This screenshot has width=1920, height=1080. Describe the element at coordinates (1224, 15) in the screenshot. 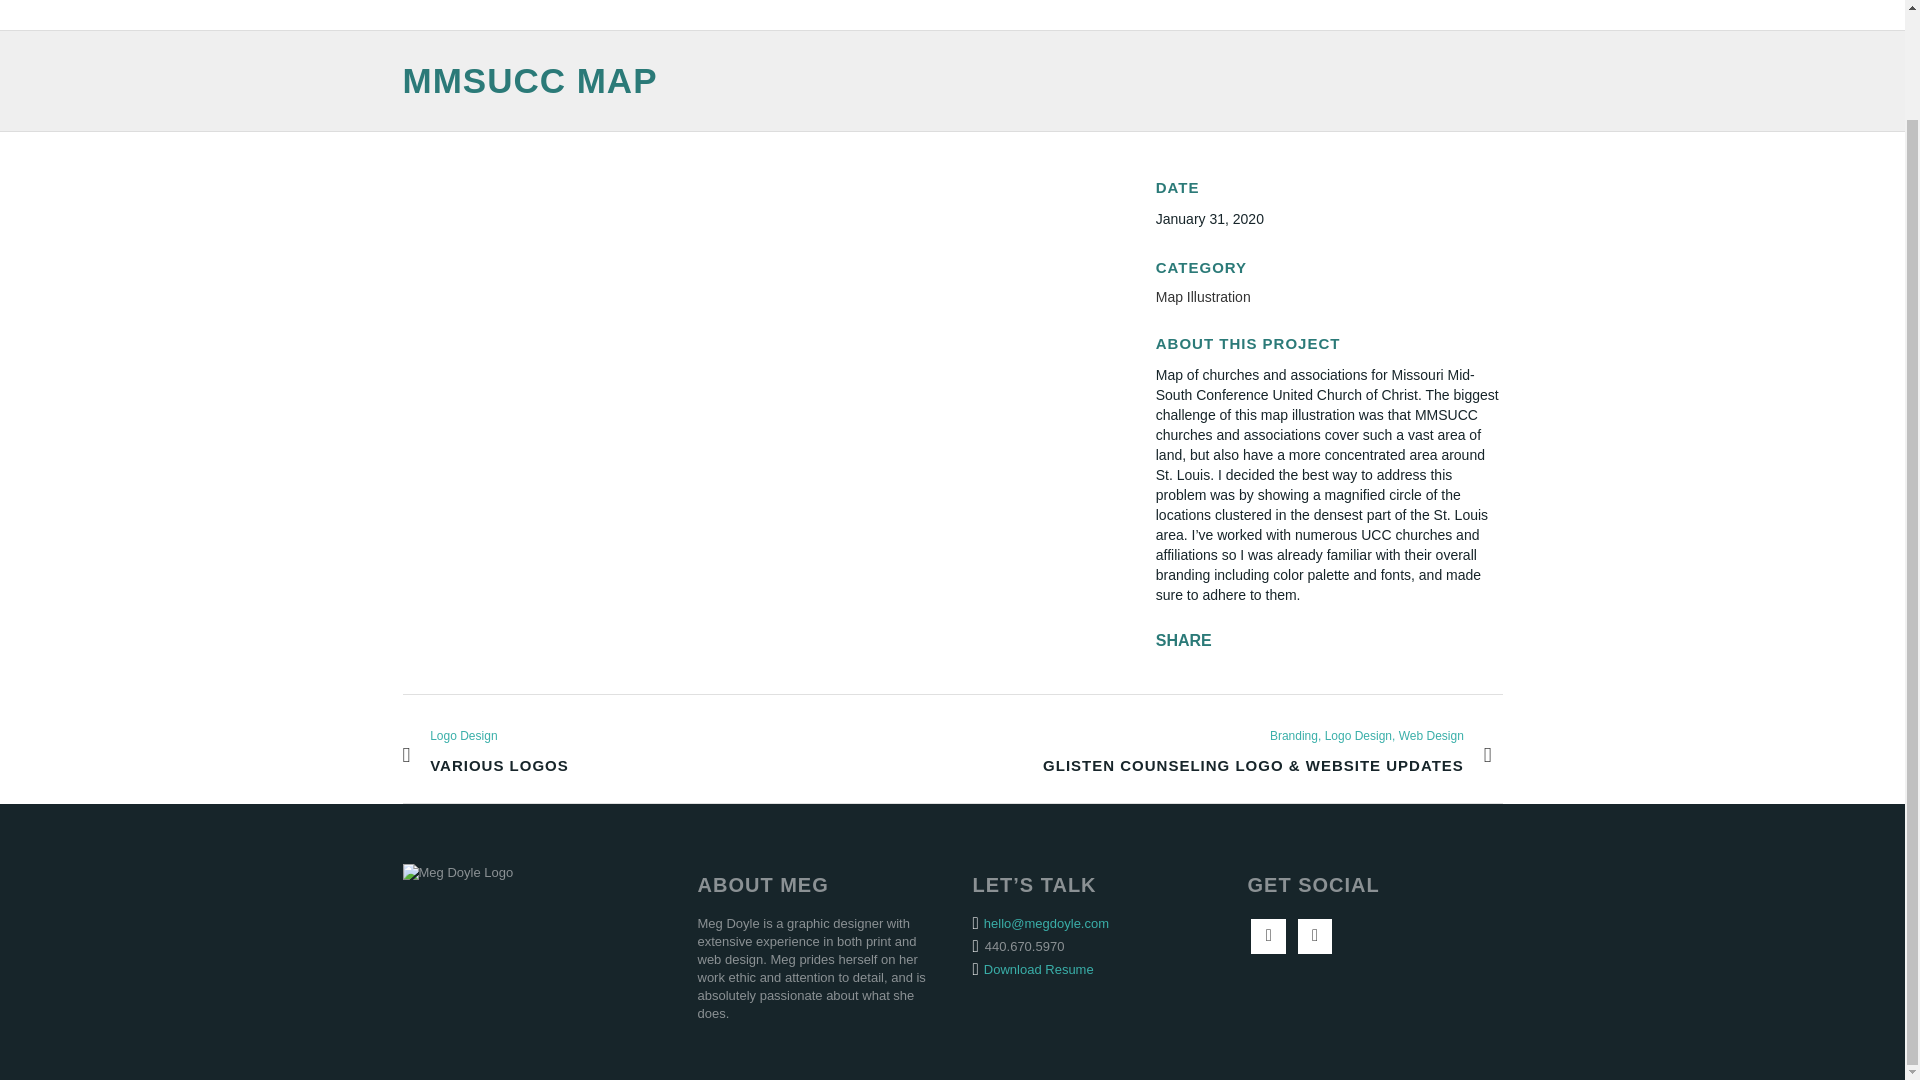

I see `ABOUT` at that location.